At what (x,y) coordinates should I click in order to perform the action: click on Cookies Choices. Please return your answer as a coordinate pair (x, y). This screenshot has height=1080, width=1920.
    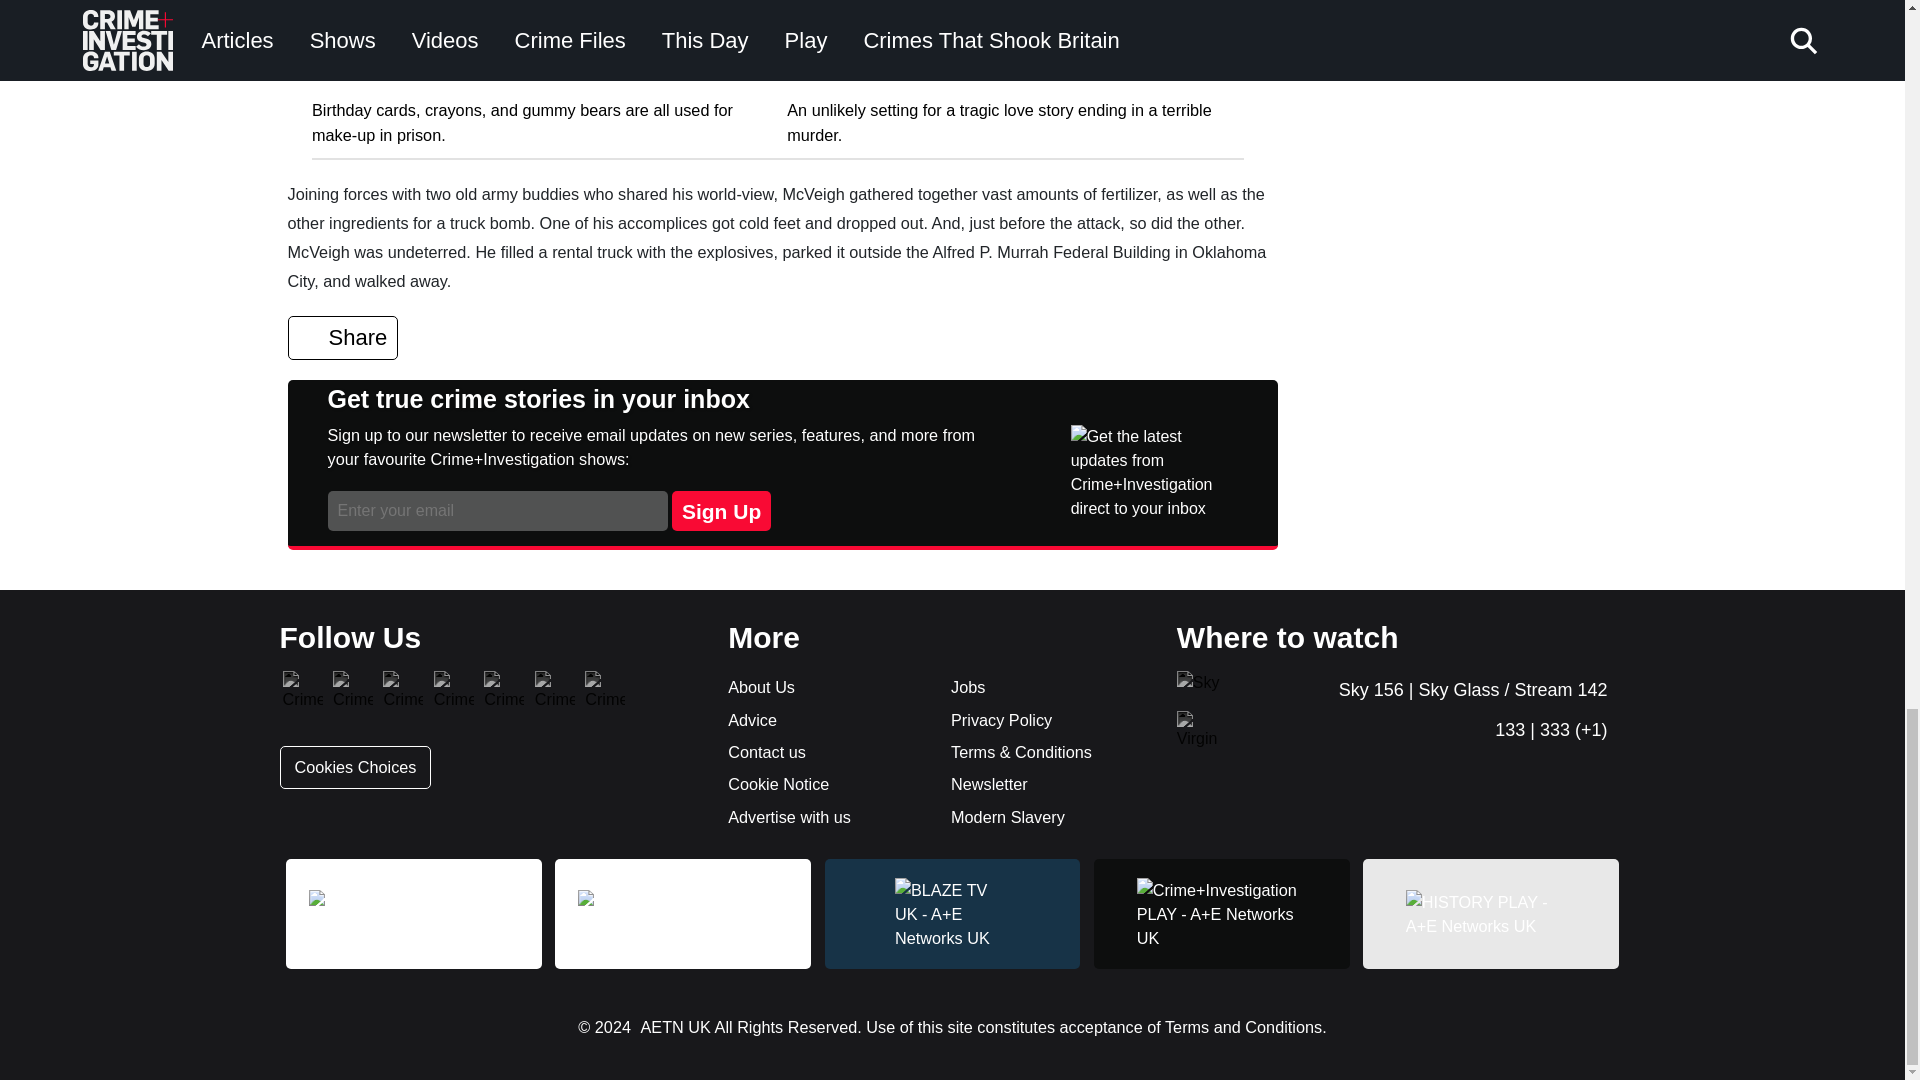
    Looking at the image, I should click on (356, 767).